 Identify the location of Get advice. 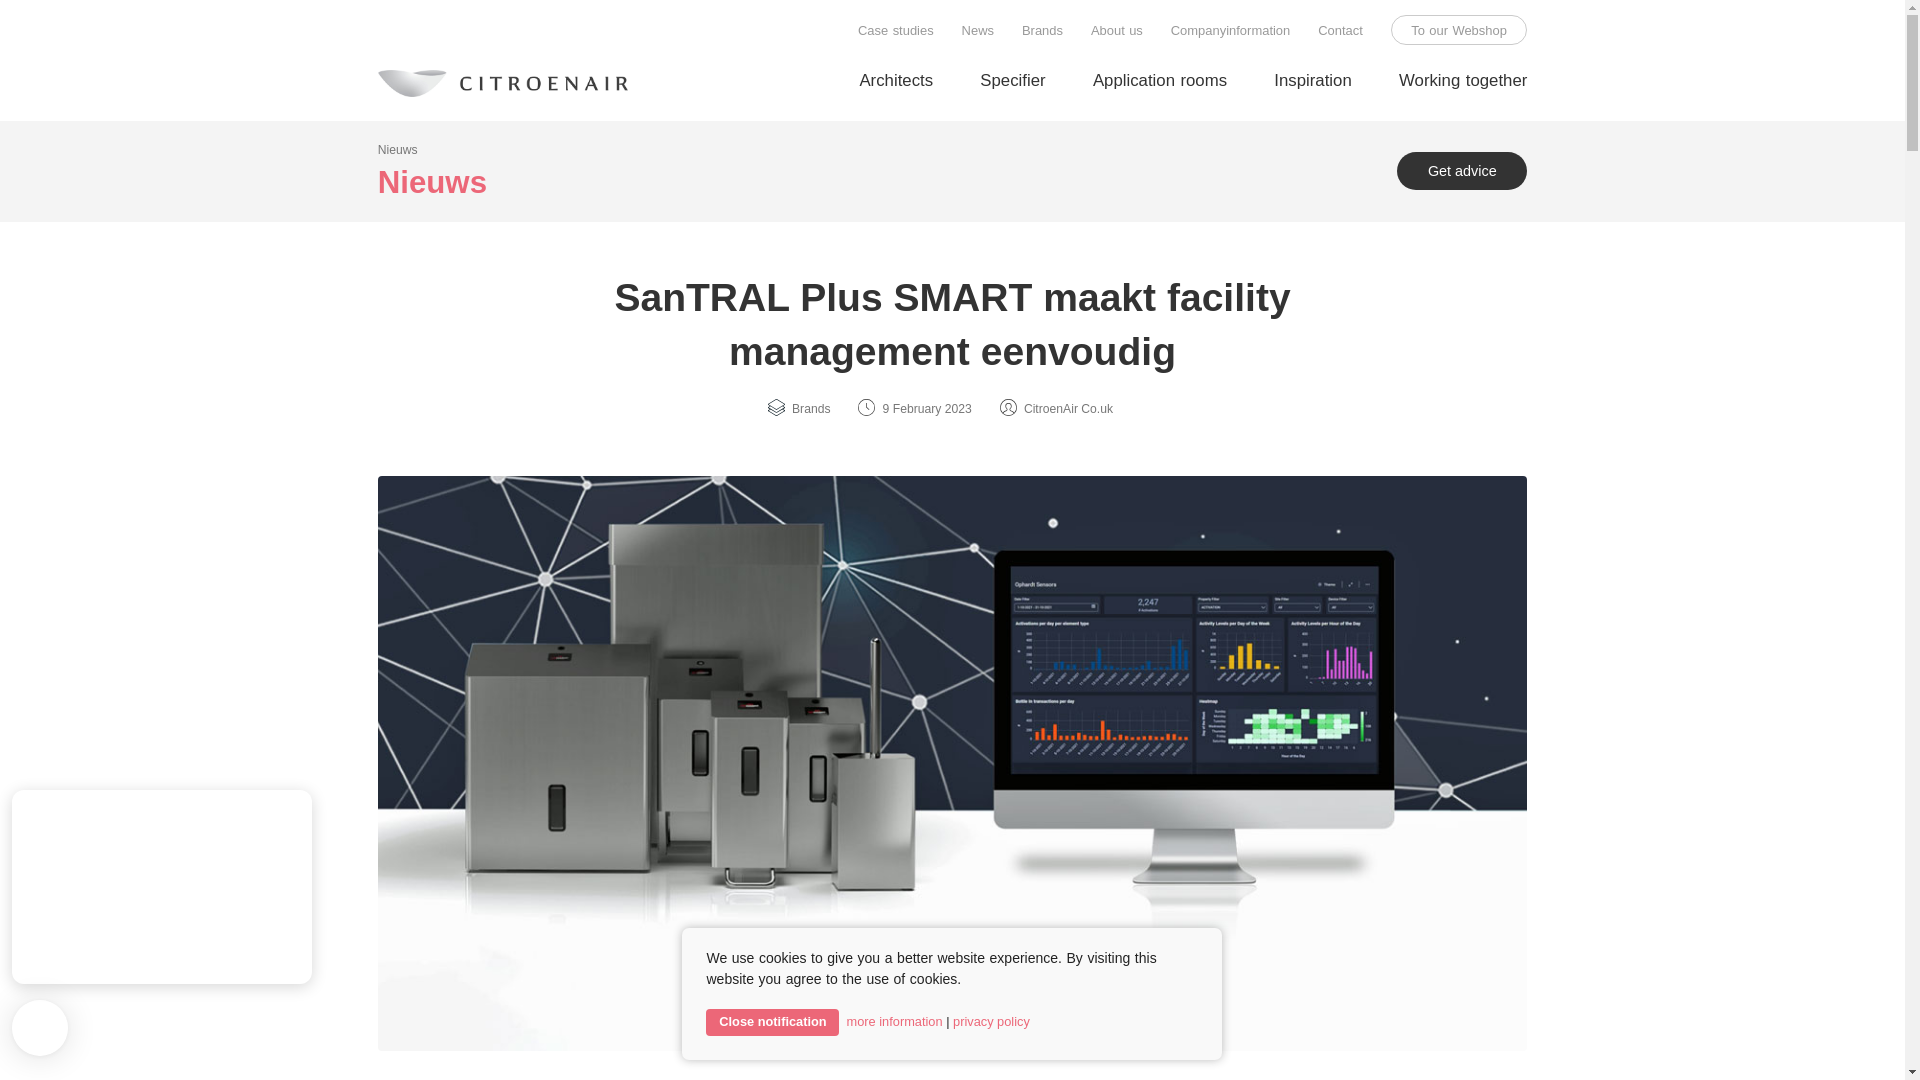
(1462, 172).